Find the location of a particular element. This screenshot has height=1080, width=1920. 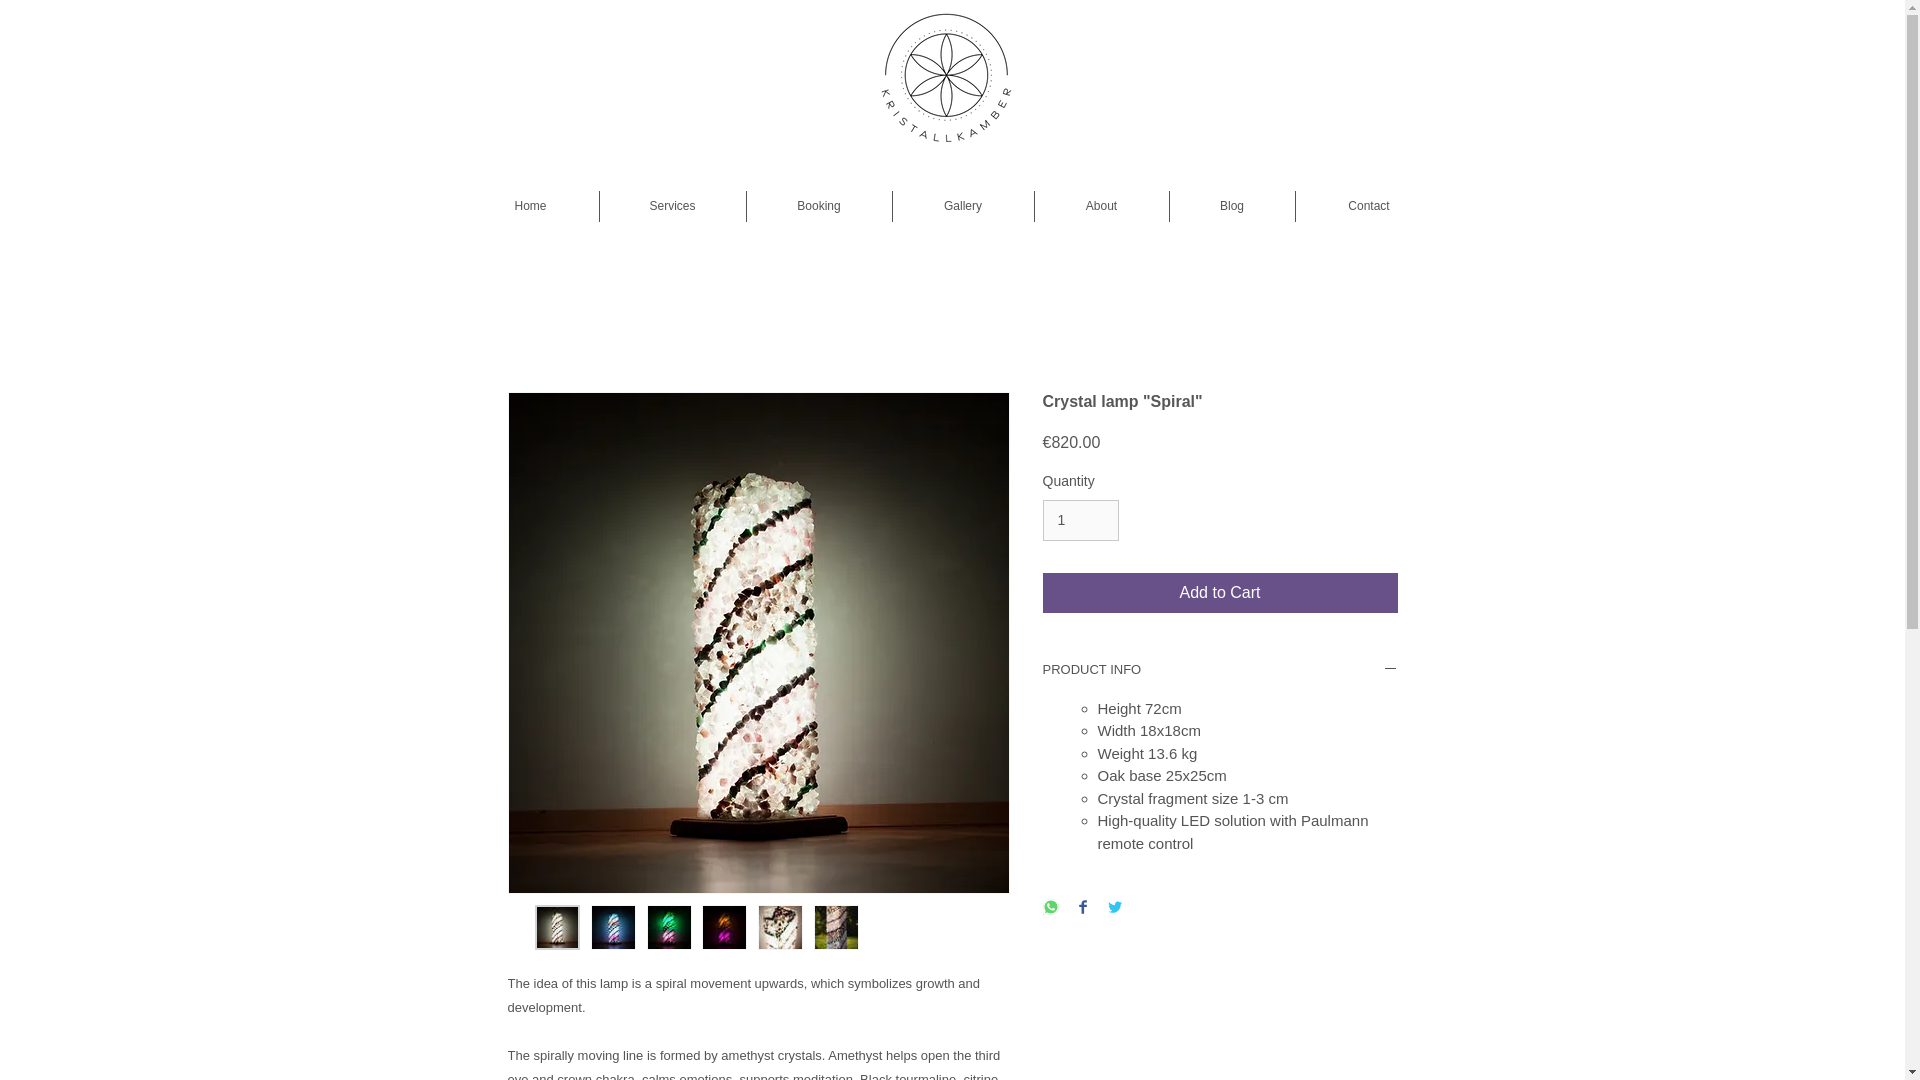

About is located at coordinates (1100, 206).